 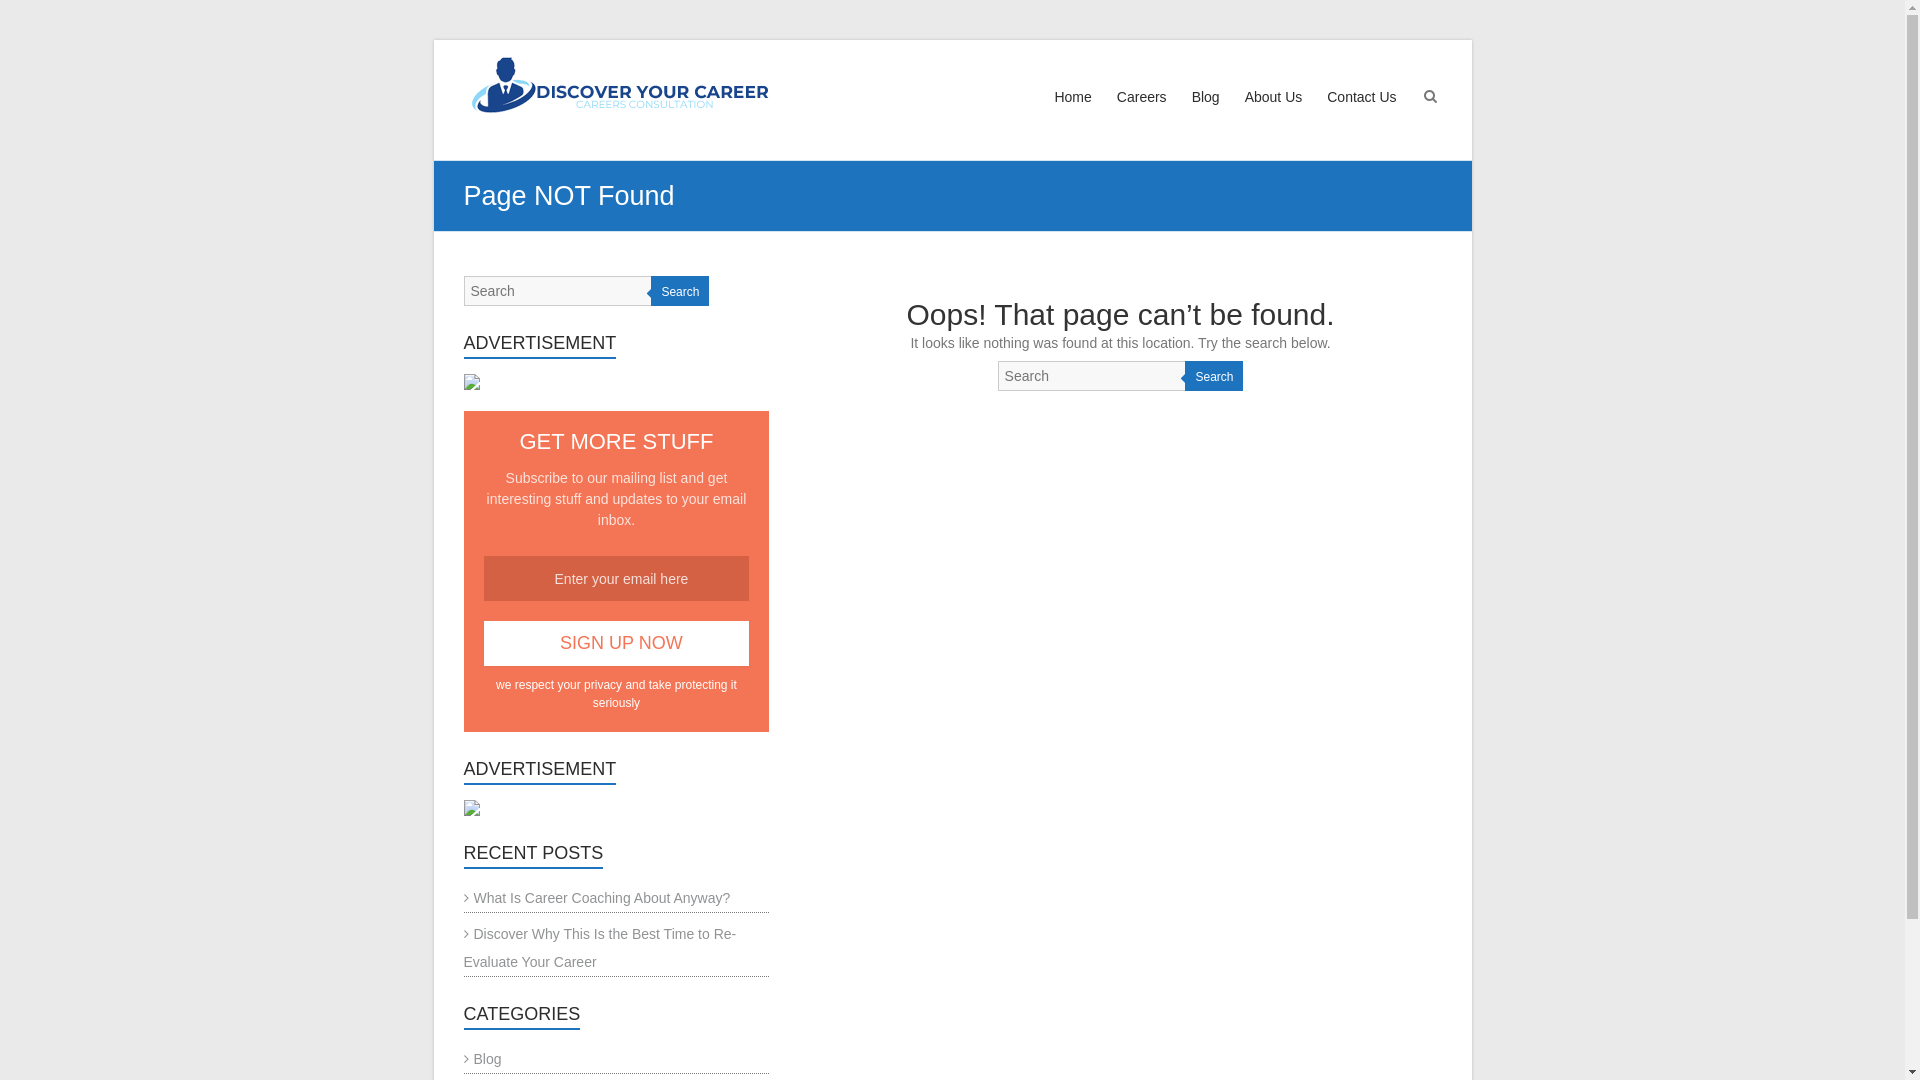 I want to click on Skip to content, so click(x=432, y=39).